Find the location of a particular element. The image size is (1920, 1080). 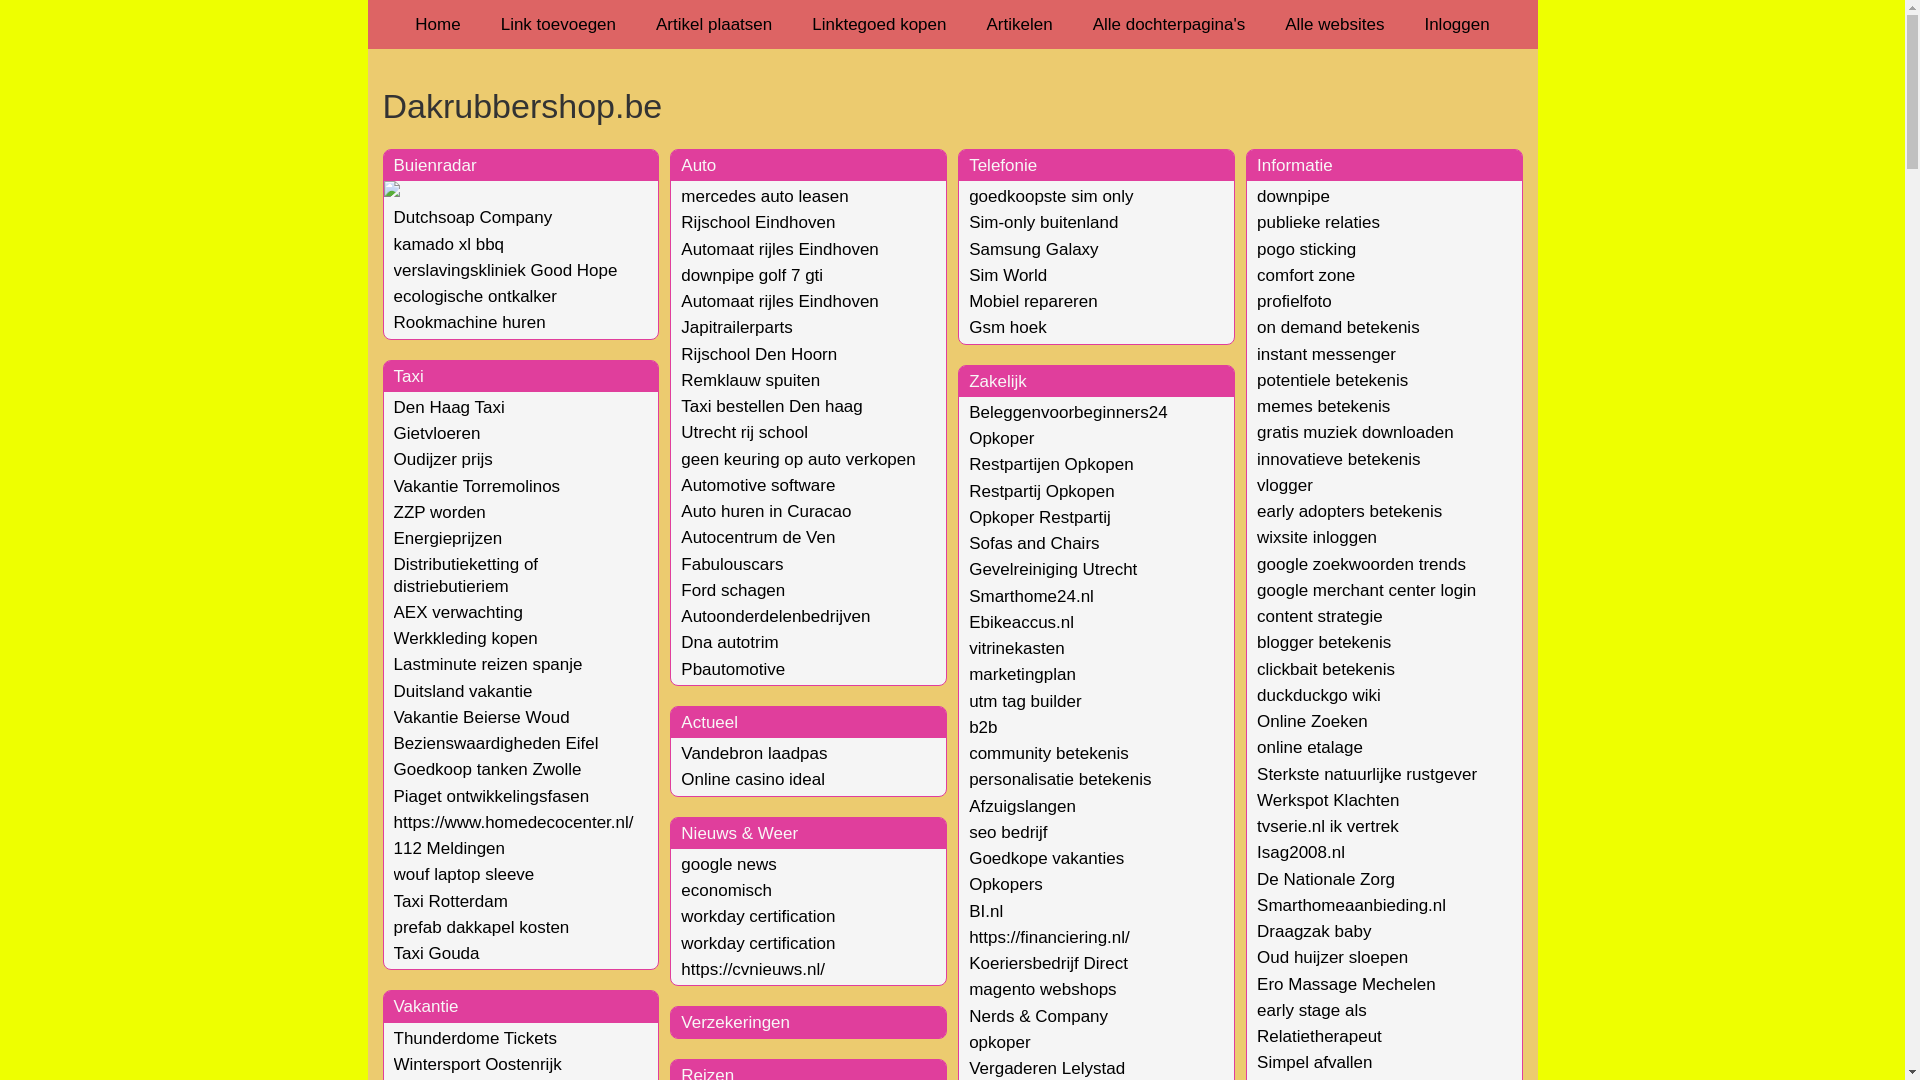

Informatie is located at coordinates (1295, 165).